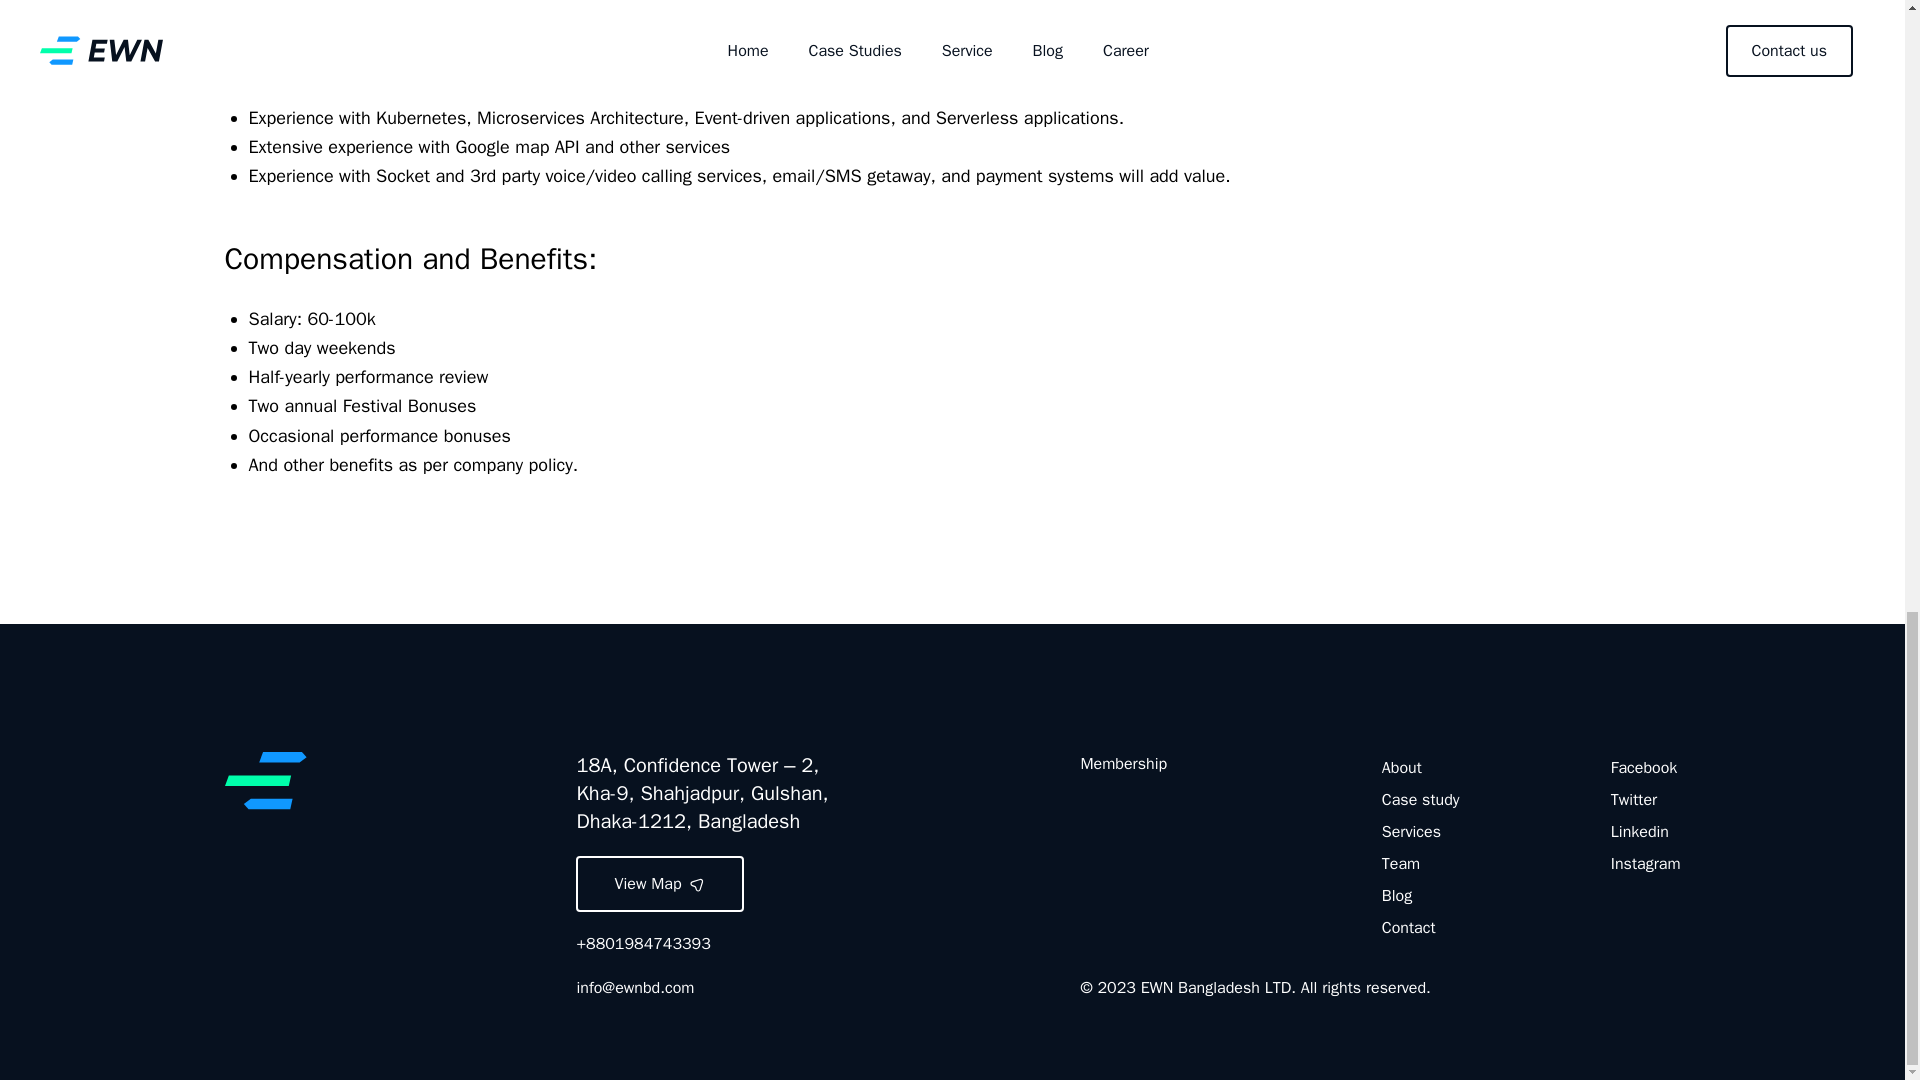 The image size is (1920, 1080). I want to click on Services, so click(1412, 832).